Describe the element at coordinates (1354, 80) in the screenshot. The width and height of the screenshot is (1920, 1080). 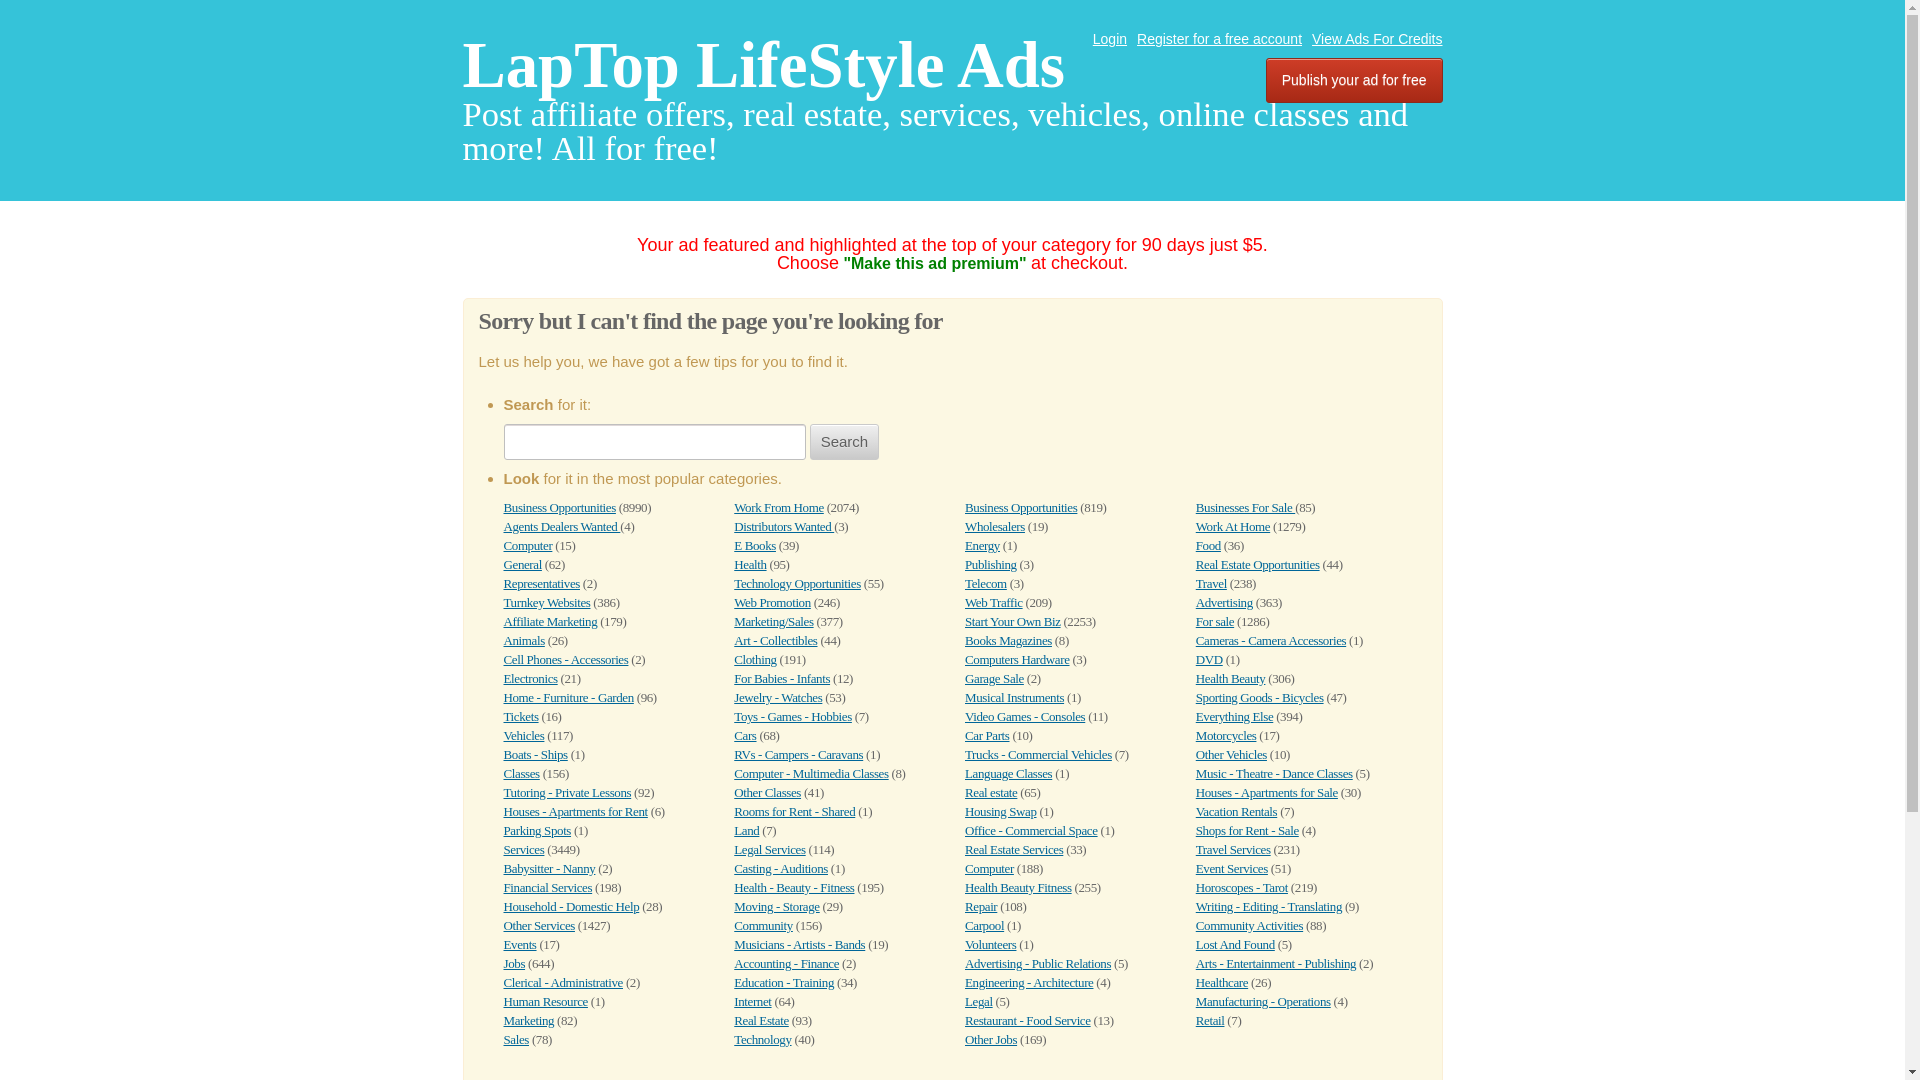
I see `Publish your ad for free` at that location.